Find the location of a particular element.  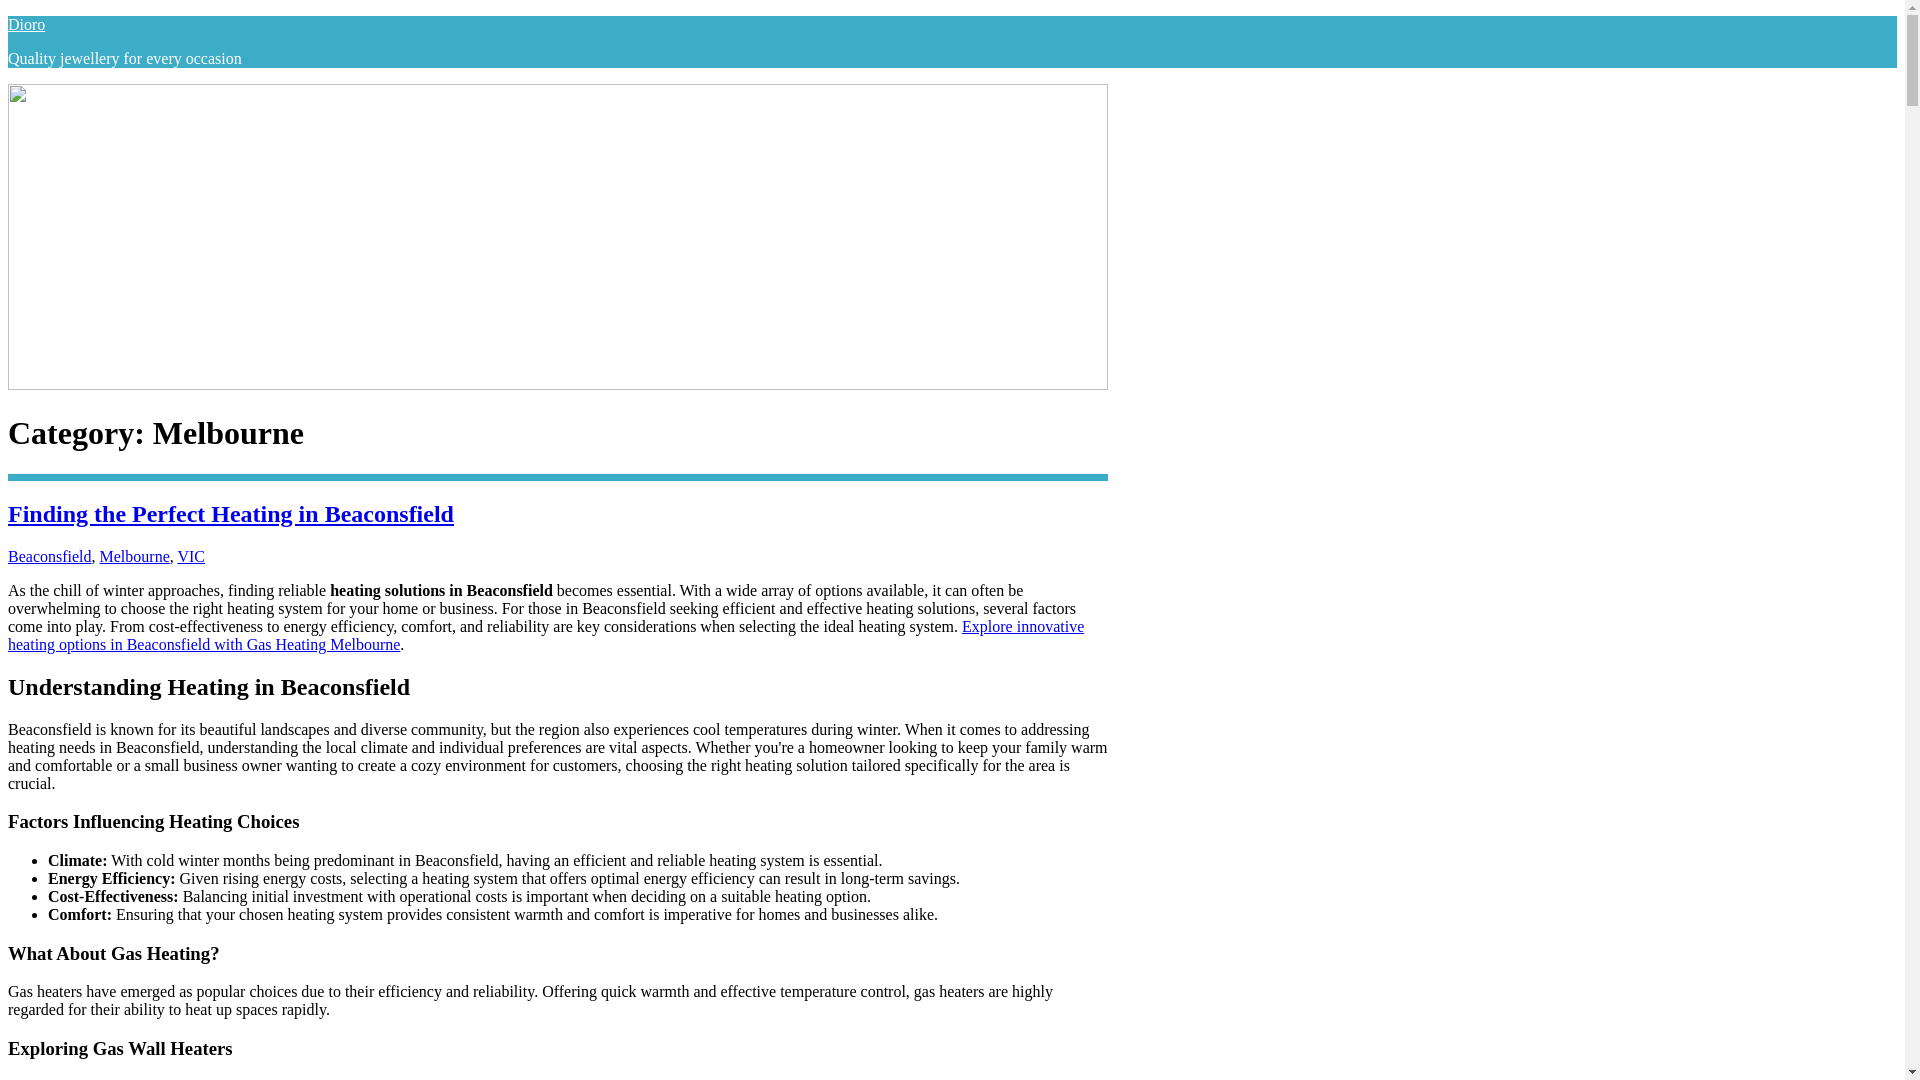

Melbourne is located at coordinates (134, 556).